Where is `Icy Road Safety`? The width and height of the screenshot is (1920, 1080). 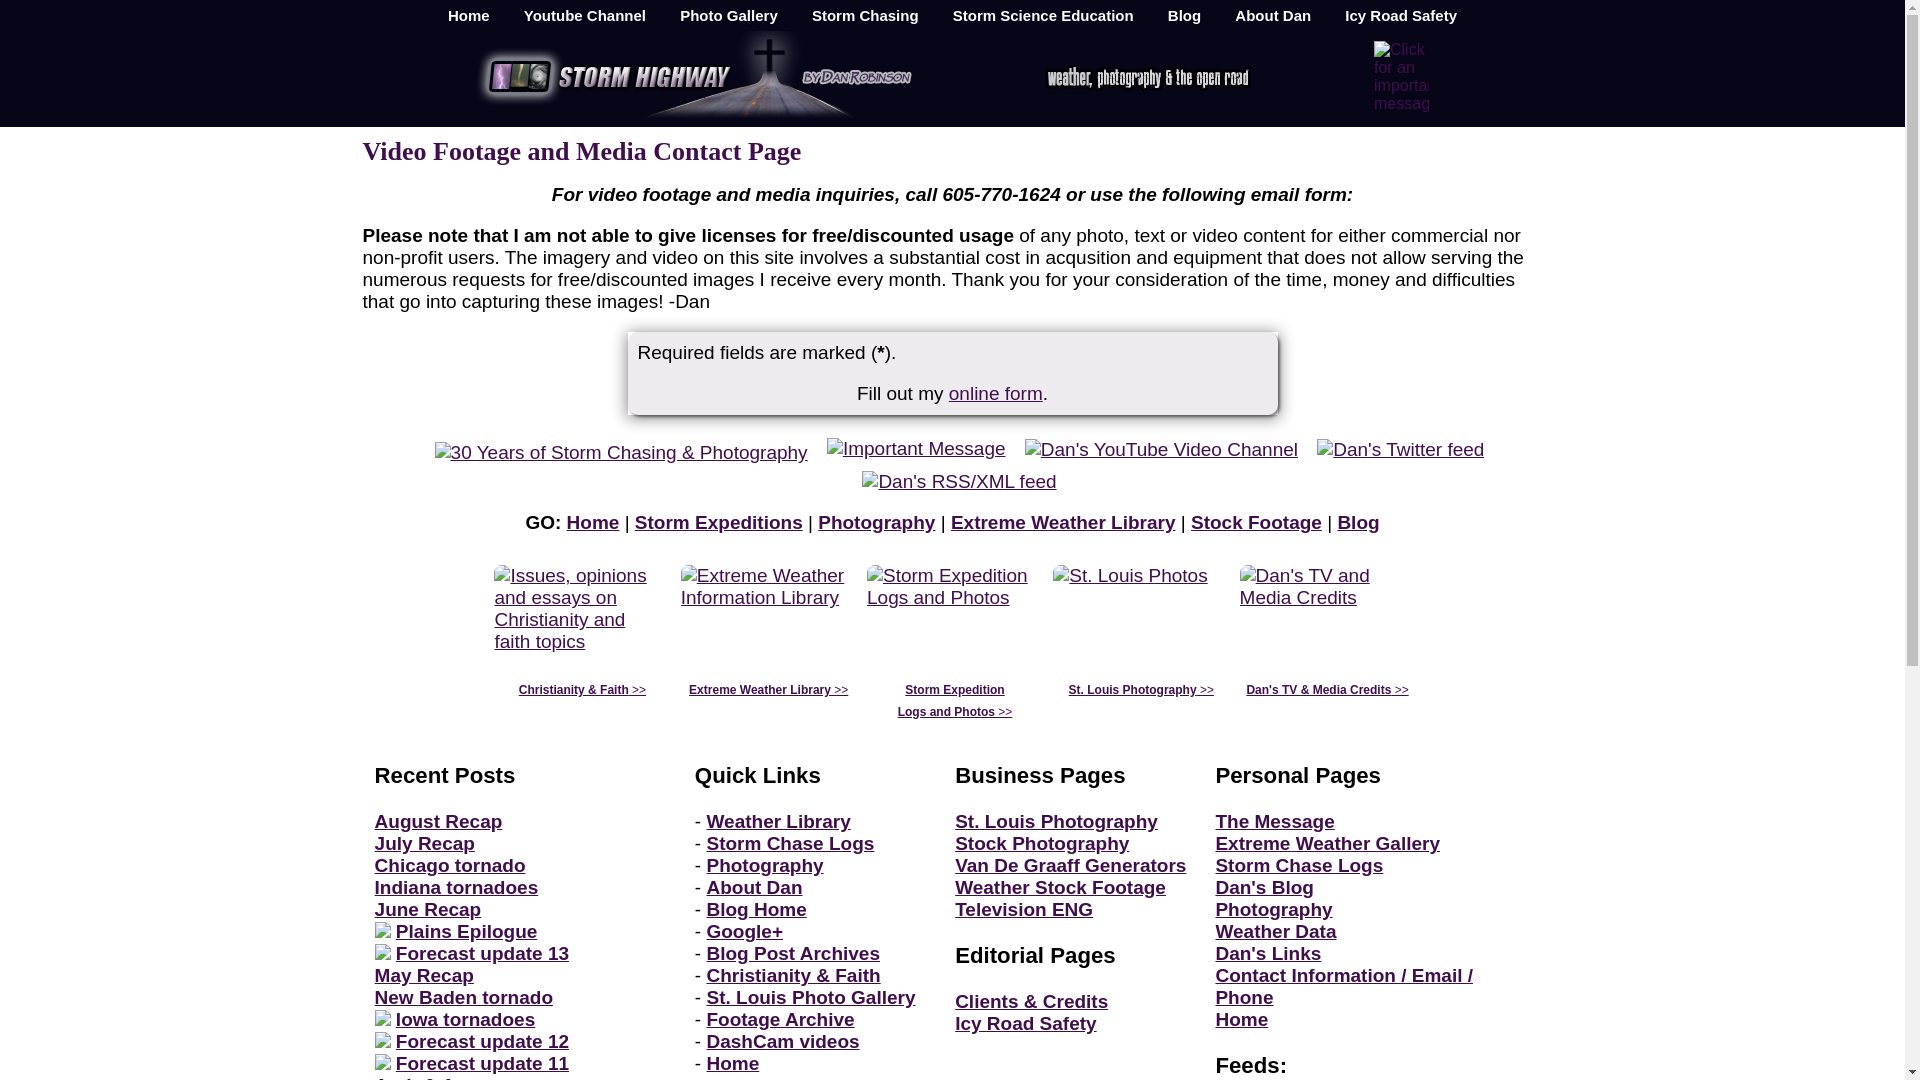
Icy Road Safety is located at coordinates (1401, 16).